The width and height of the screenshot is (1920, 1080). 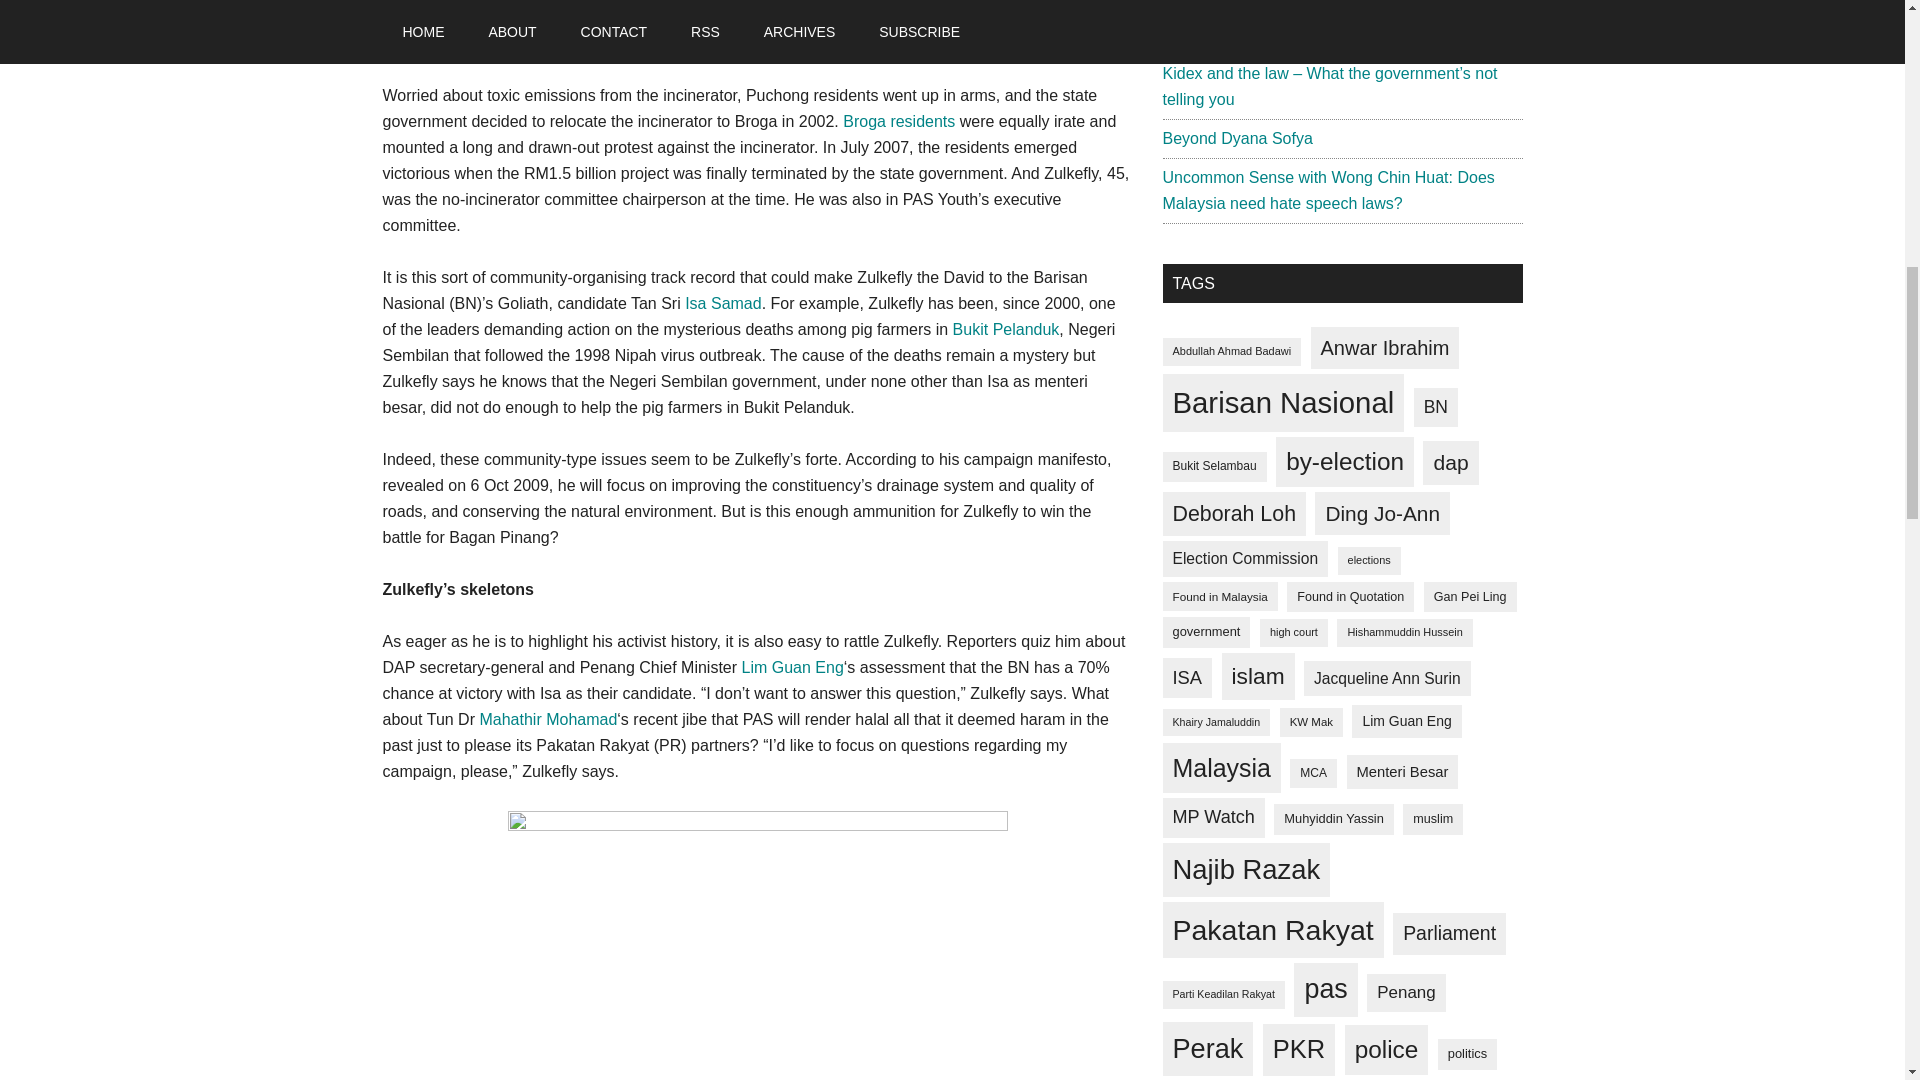 I want to click on Mahathir Mohamad, so click(x=547, y=718).